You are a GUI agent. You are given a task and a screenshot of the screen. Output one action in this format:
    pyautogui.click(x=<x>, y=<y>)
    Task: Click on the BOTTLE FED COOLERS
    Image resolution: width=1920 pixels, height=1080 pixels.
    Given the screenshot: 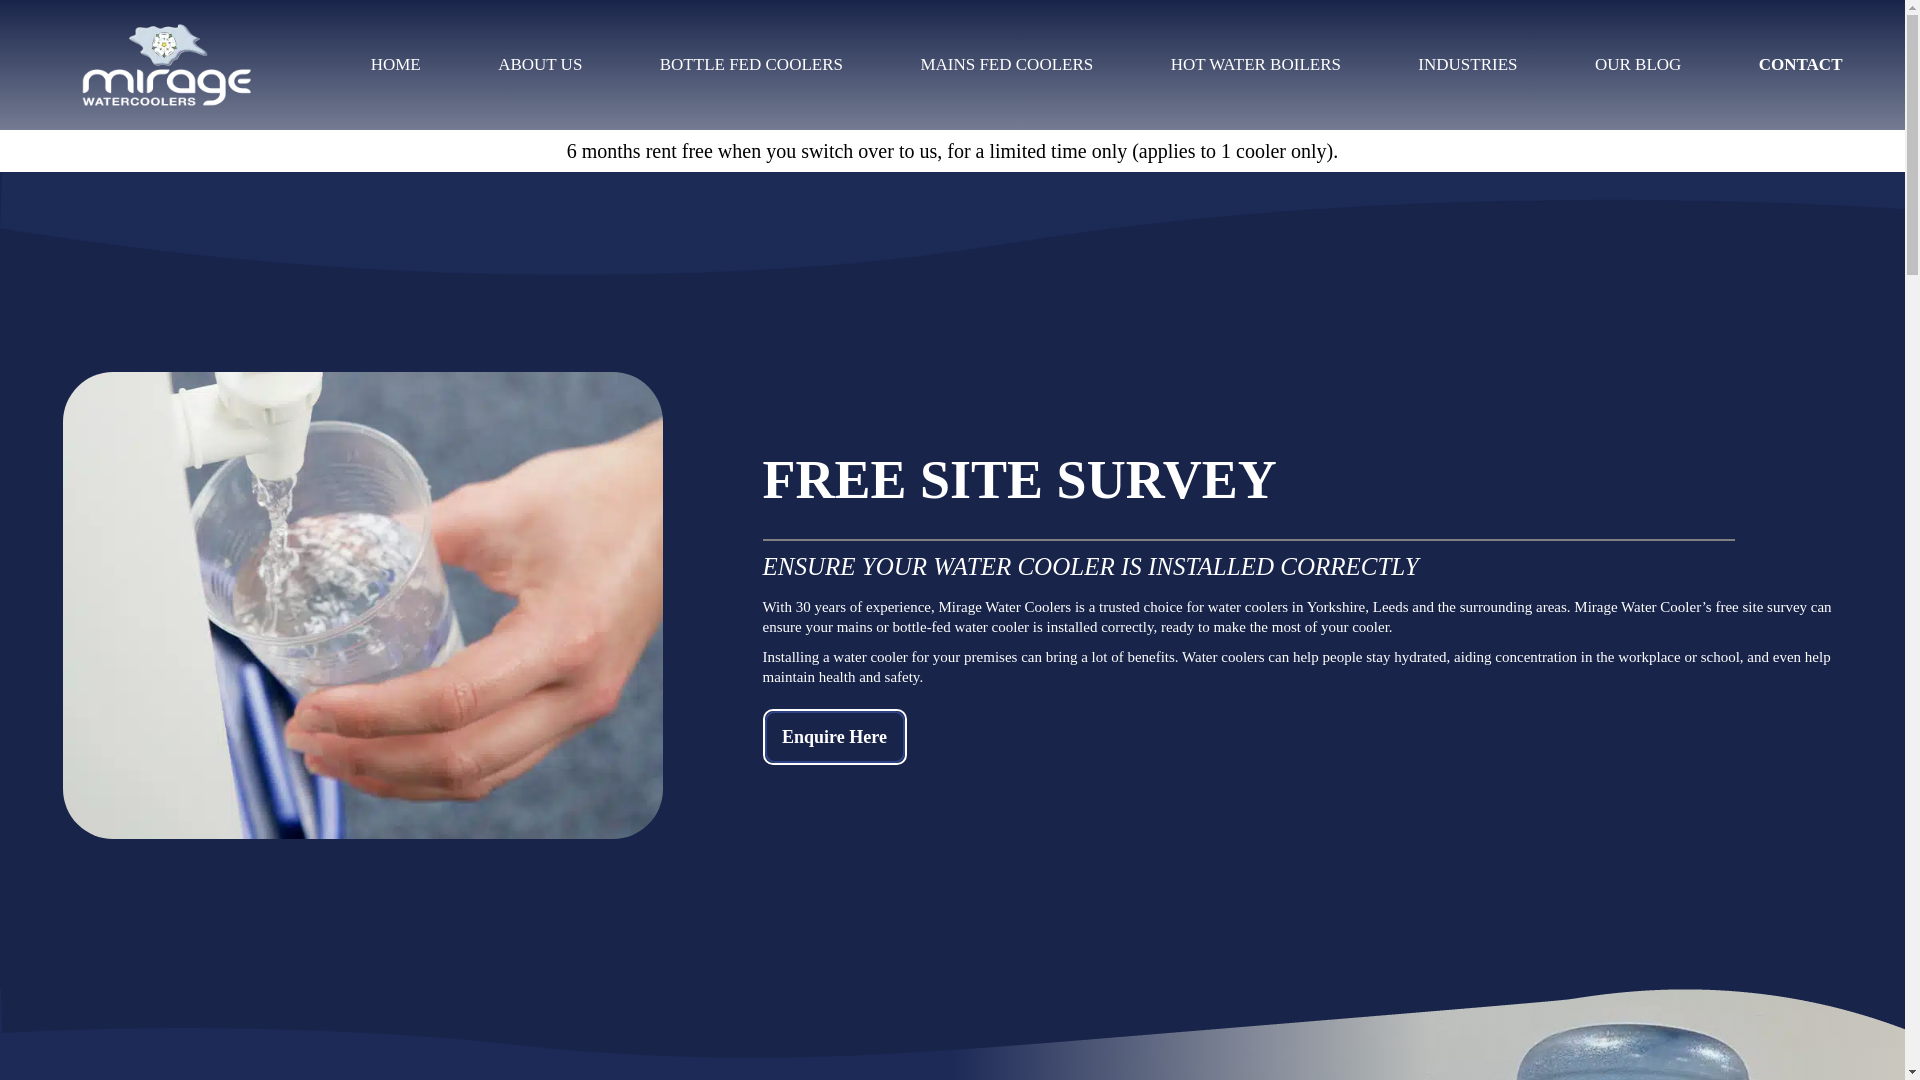 What is the action you would take?
    pyautogui.click(x=751, y=64)
    